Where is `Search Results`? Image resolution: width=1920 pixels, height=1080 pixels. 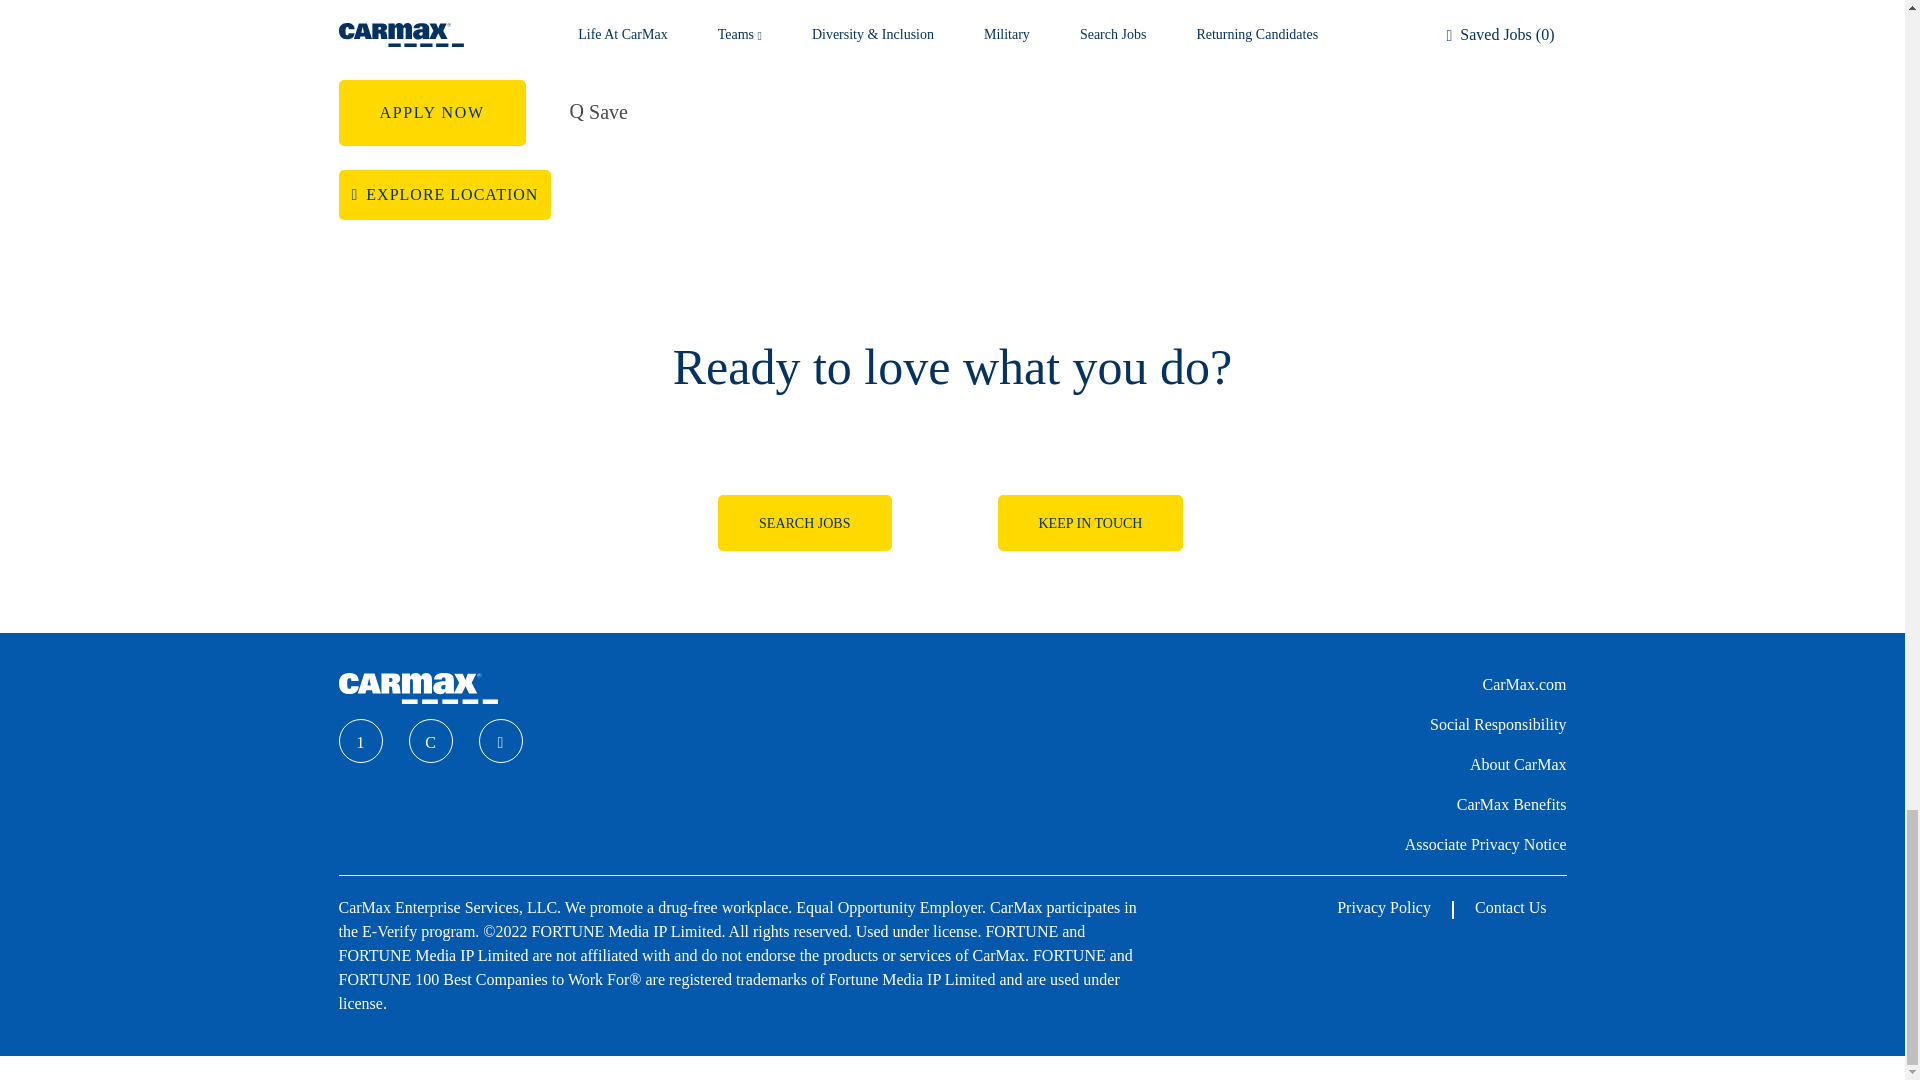 Search Results is located at coordinates (804, 522).